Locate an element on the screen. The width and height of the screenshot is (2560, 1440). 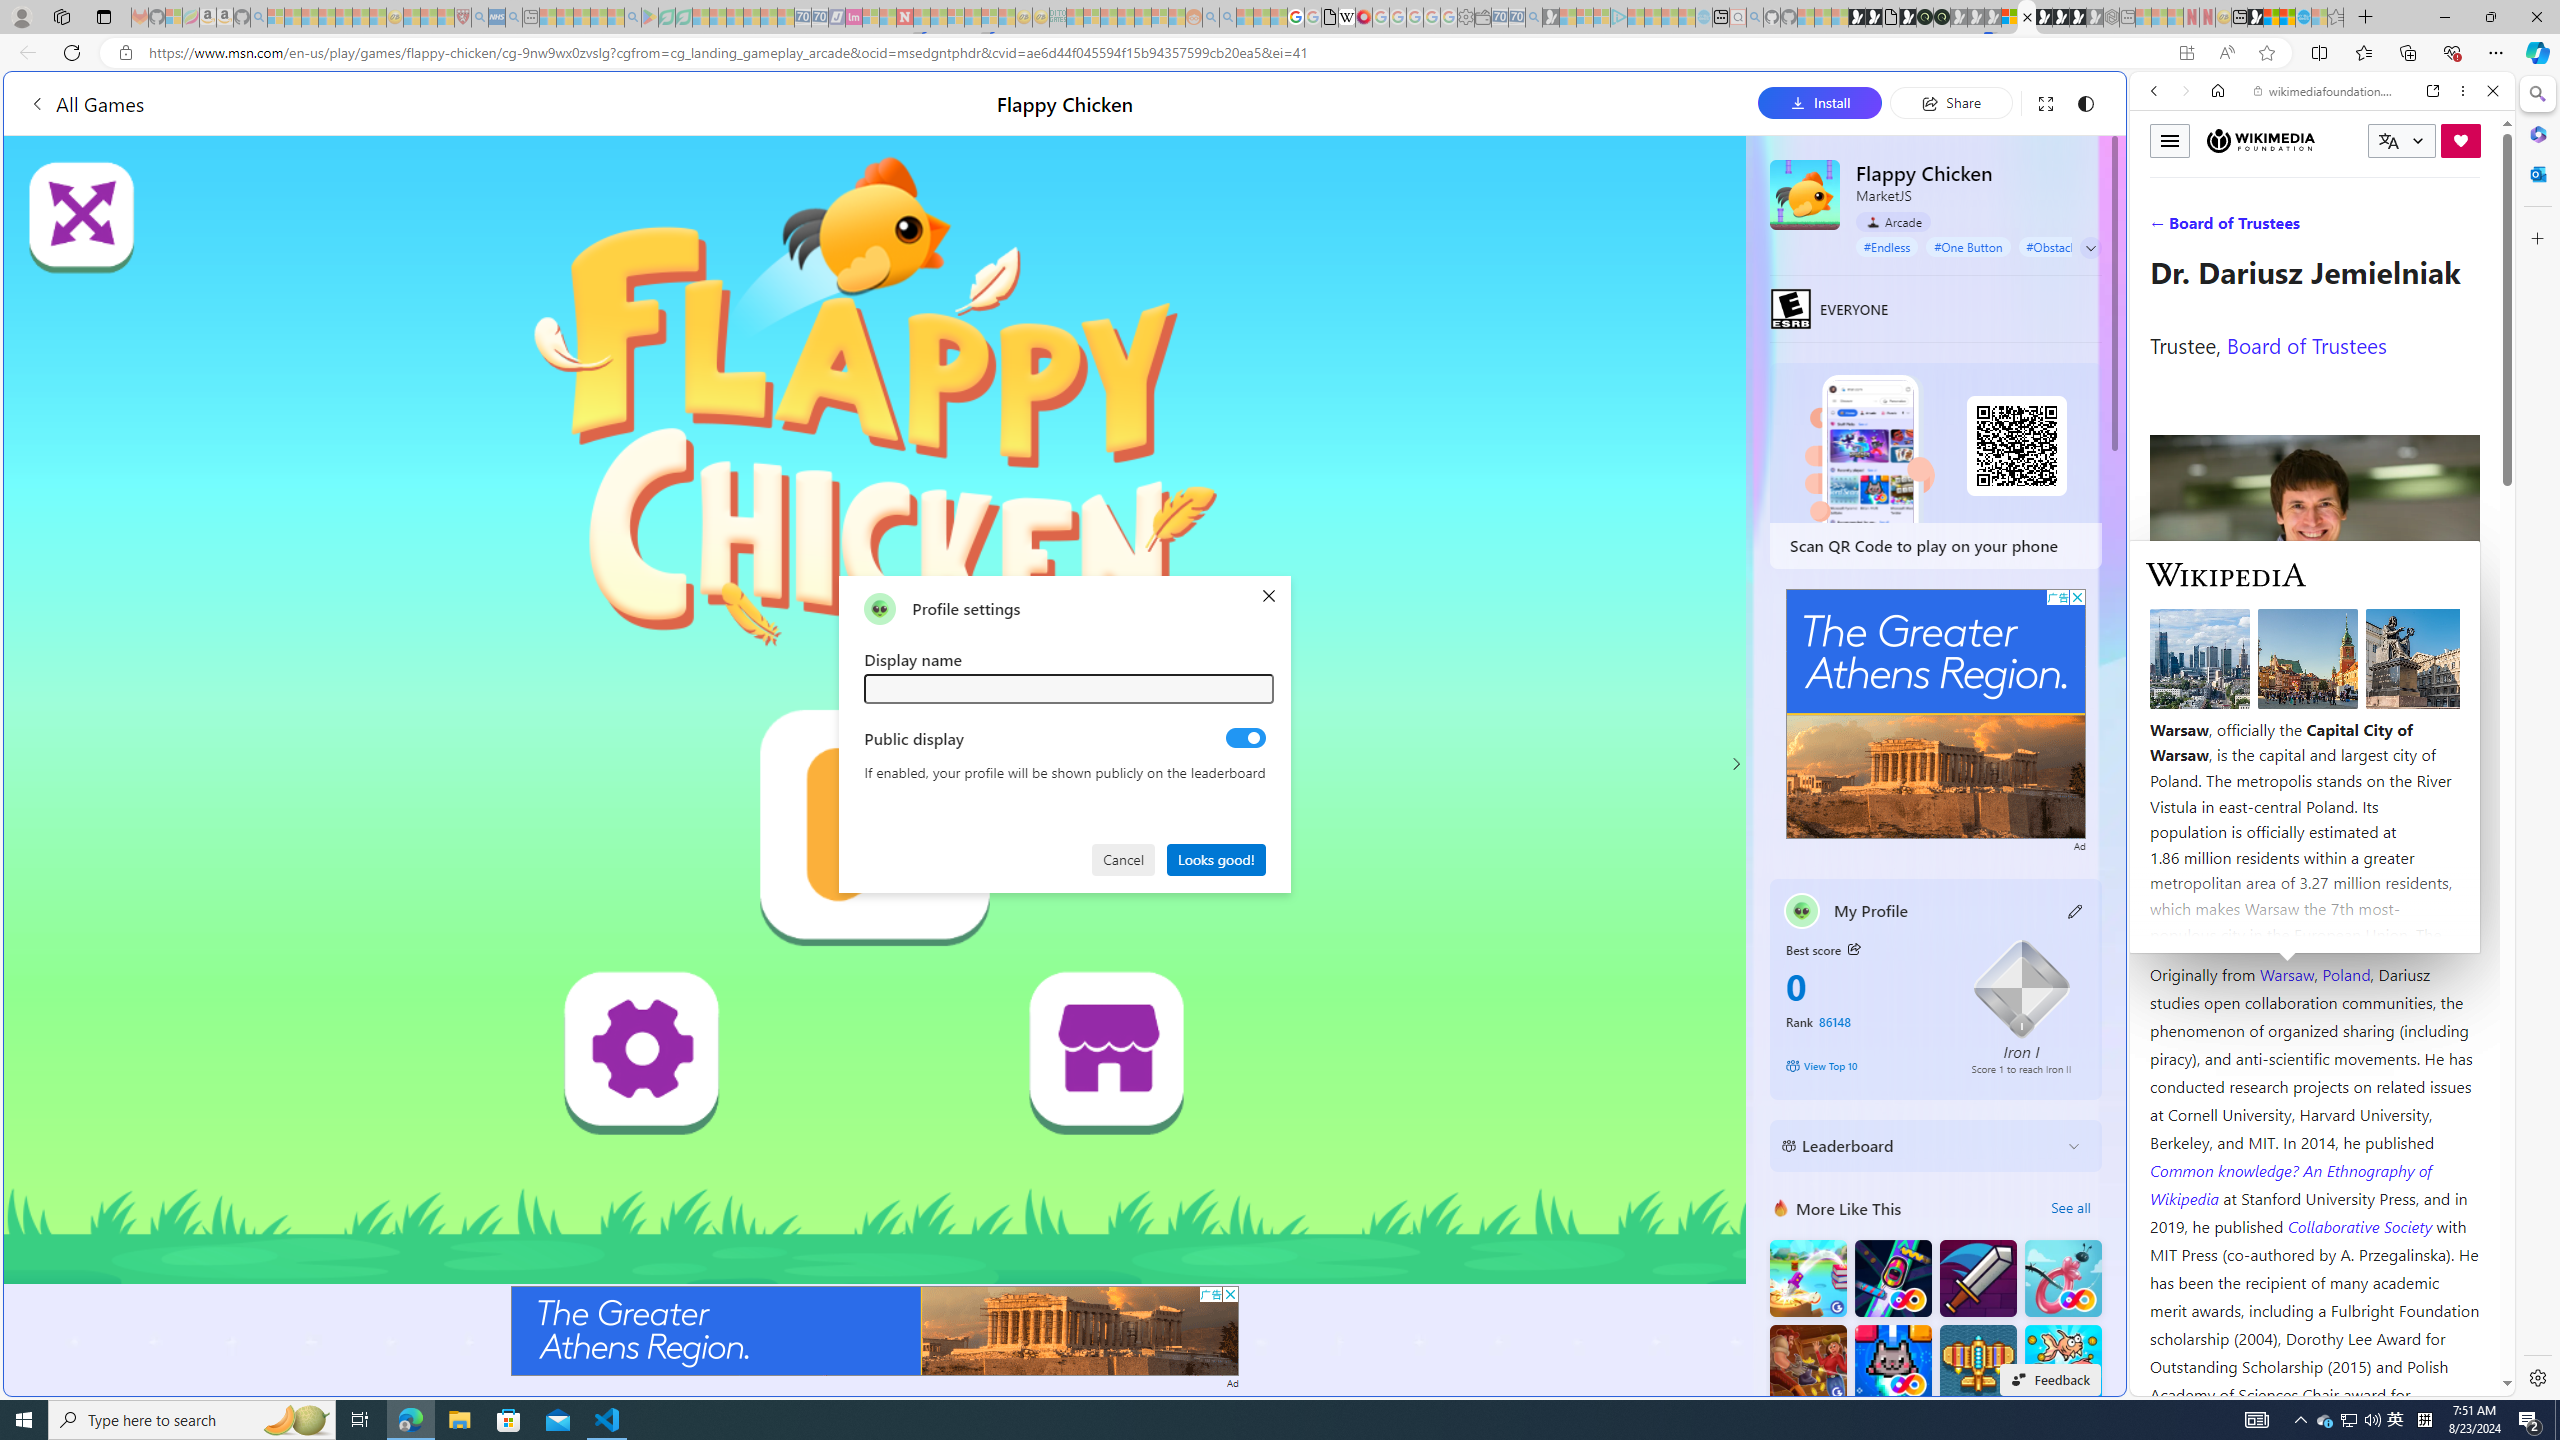
Arcade is located at coordinates (1893, 222).